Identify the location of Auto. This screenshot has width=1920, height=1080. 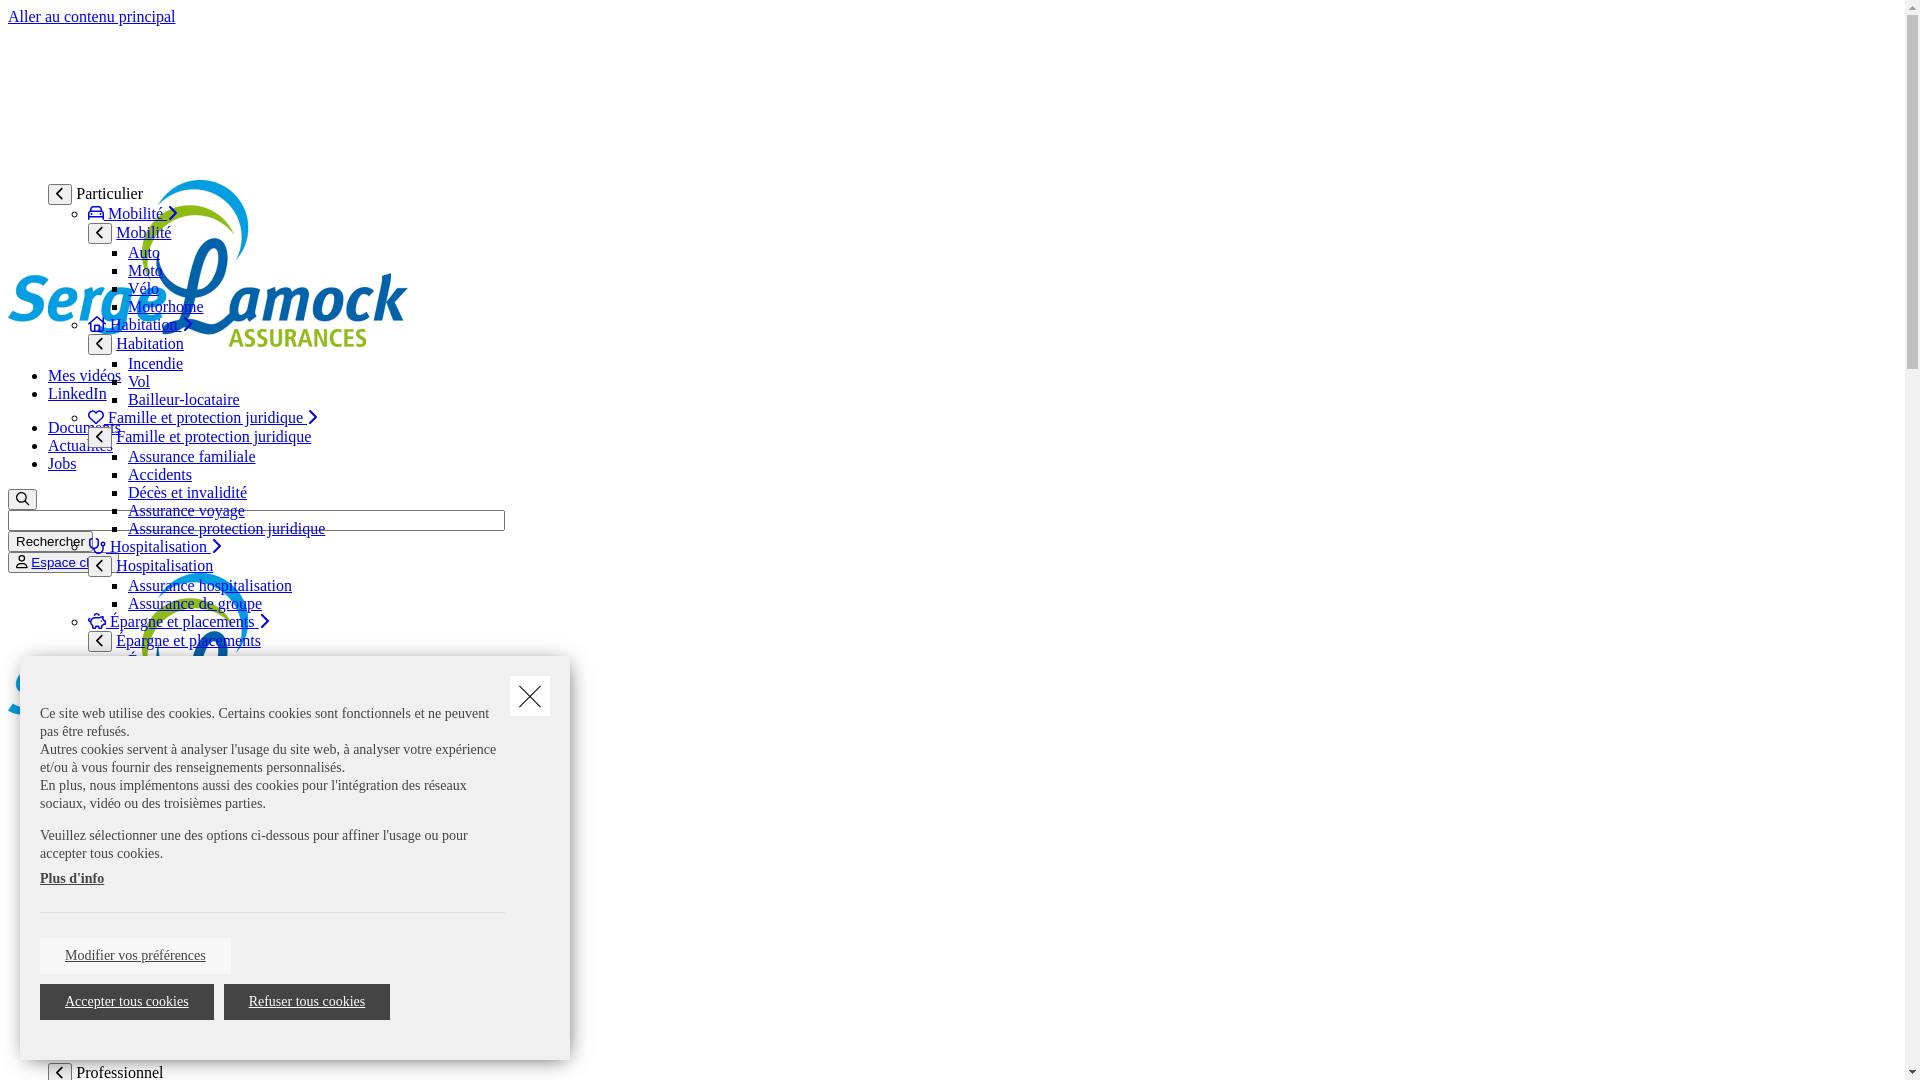
(144, 252).